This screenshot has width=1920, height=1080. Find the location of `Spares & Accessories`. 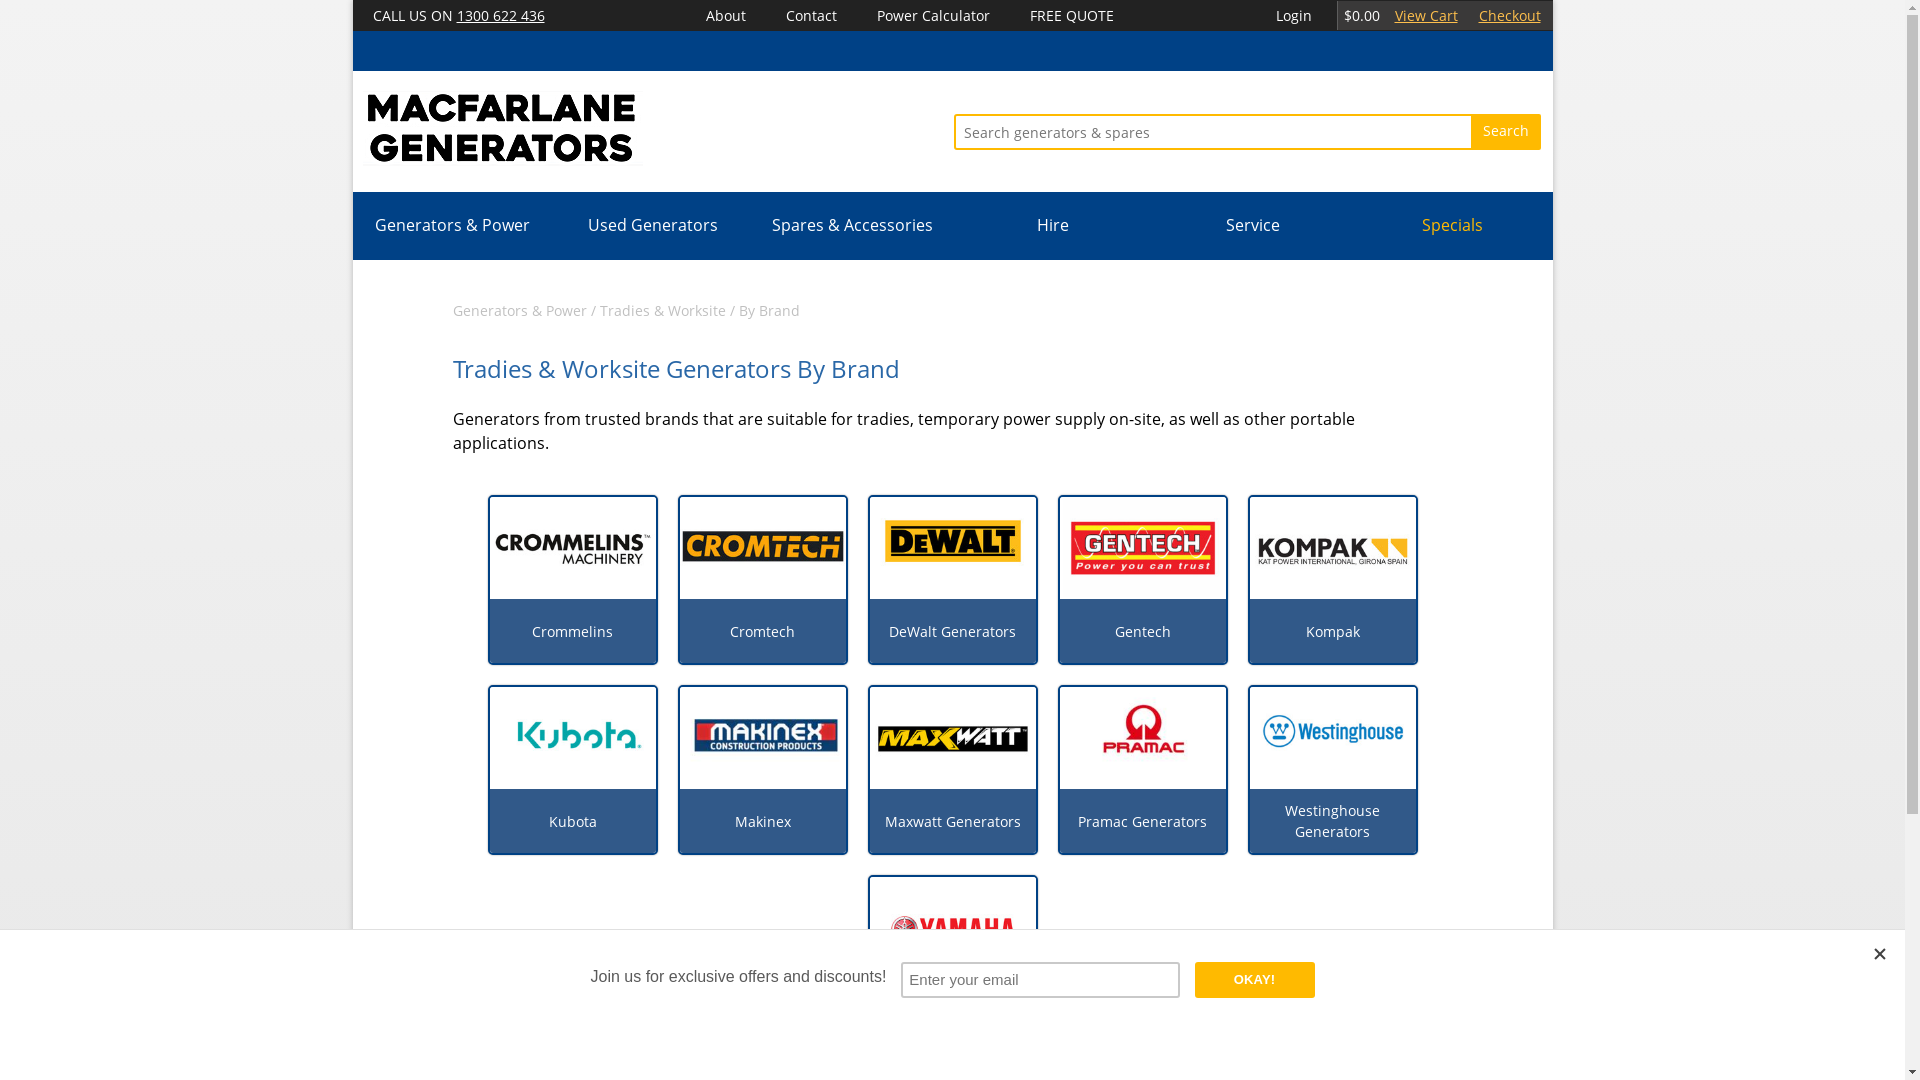

Spares & Accessories is located at coordinates (853, 226).